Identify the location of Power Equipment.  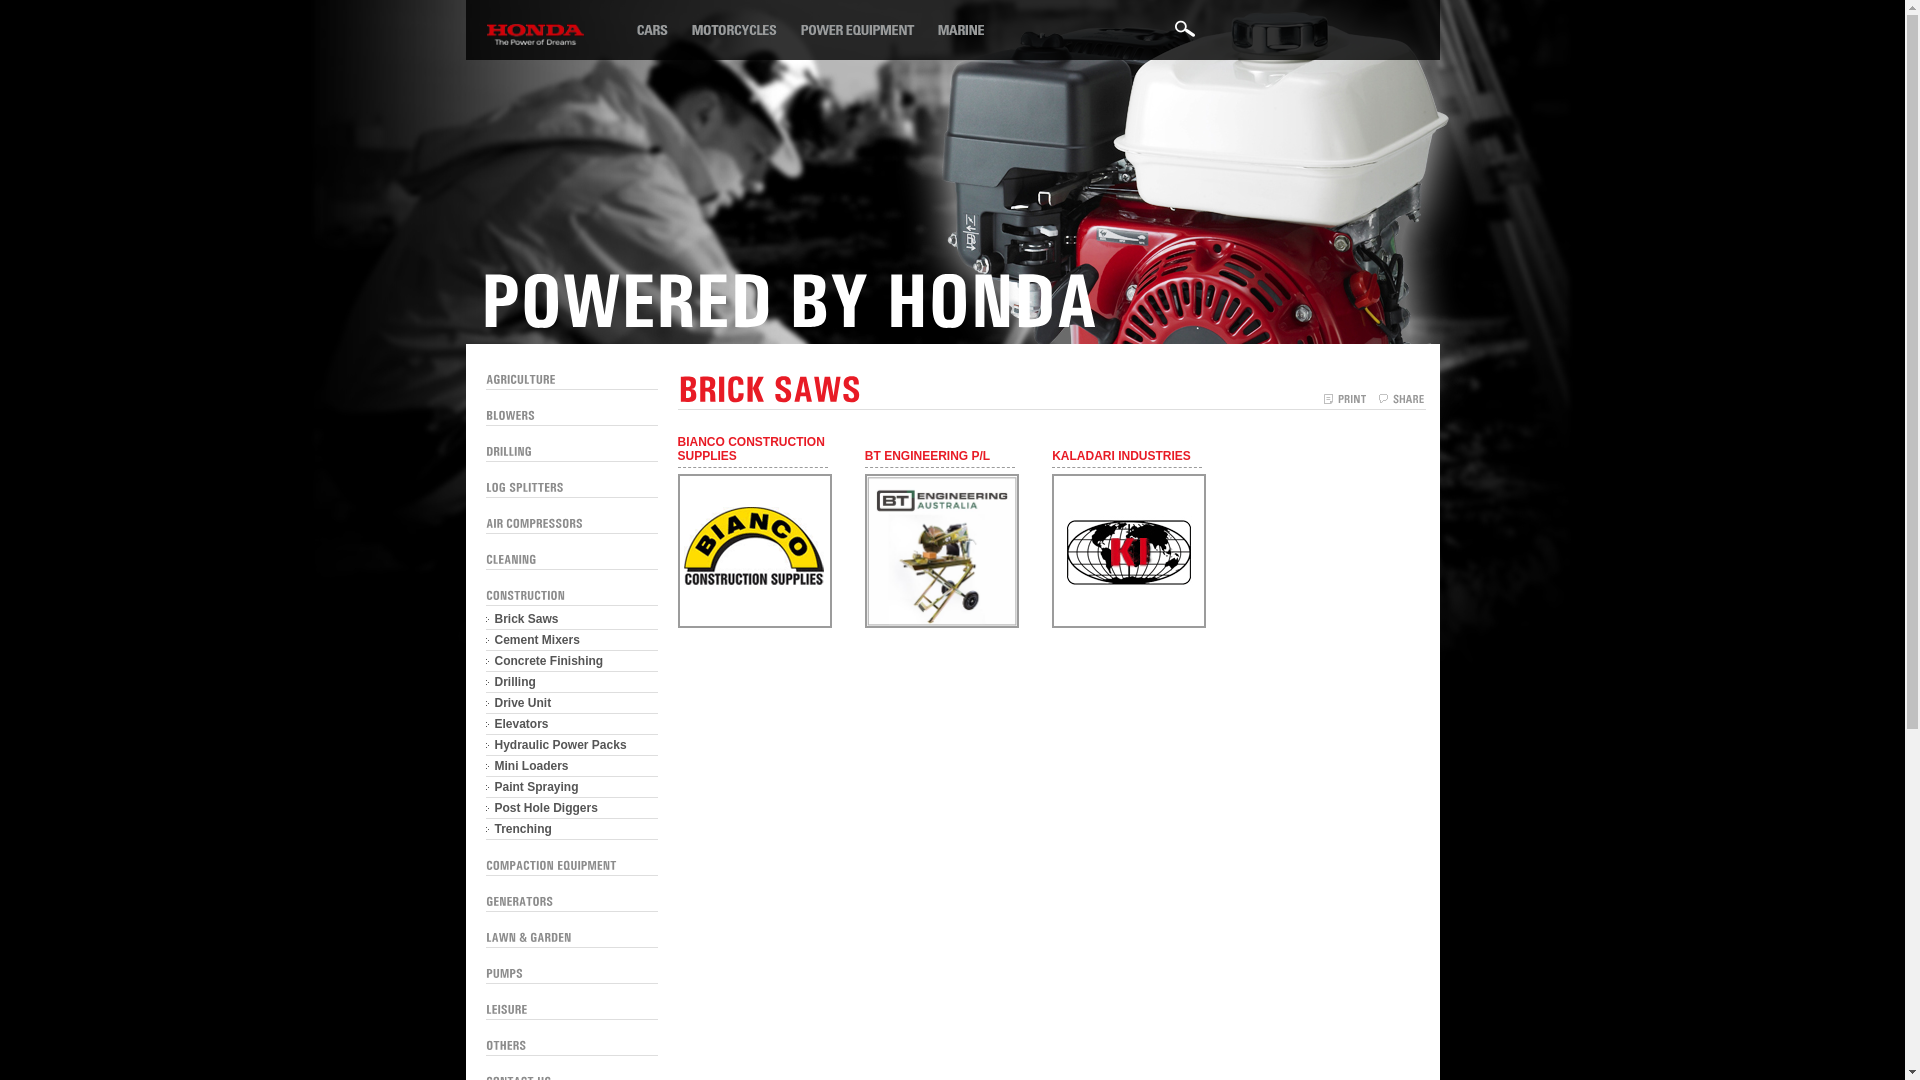
(868, 29).